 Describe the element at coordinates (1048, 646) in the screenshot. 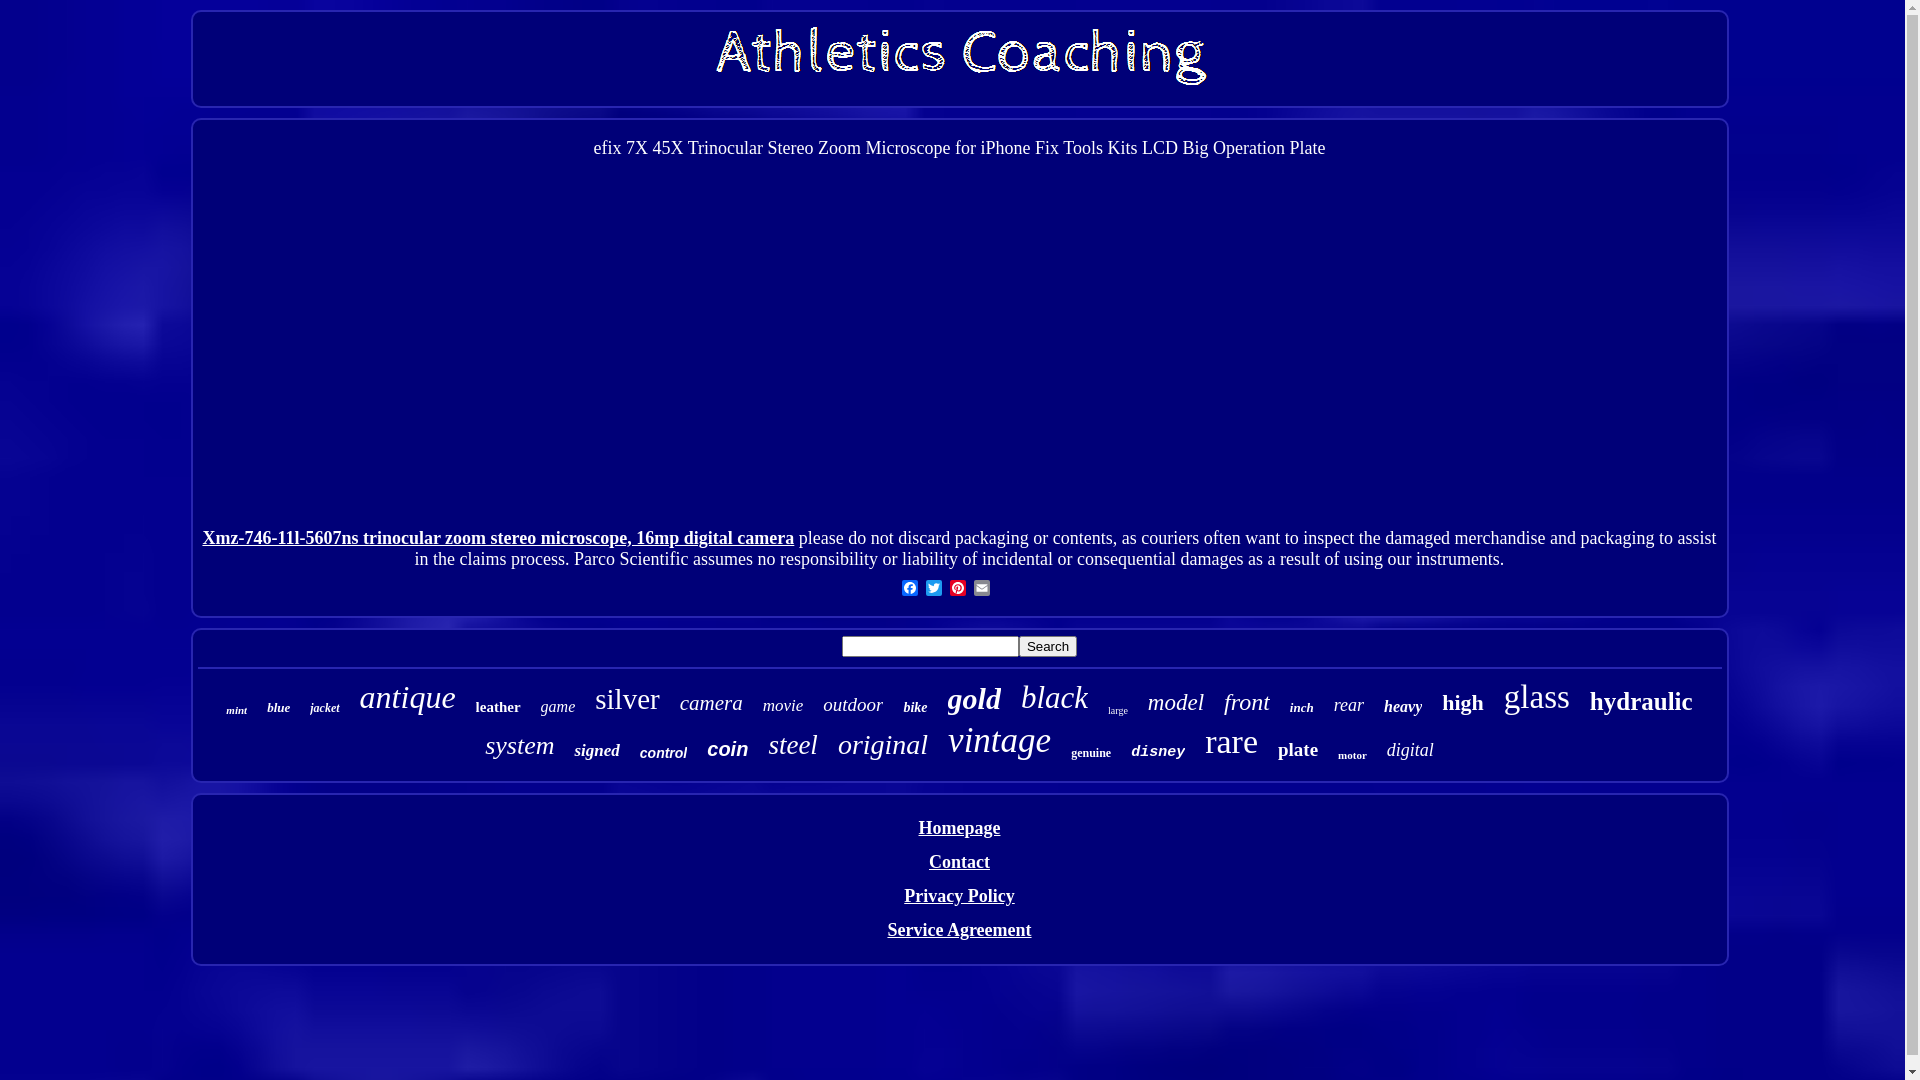

I see `Search` at that location.